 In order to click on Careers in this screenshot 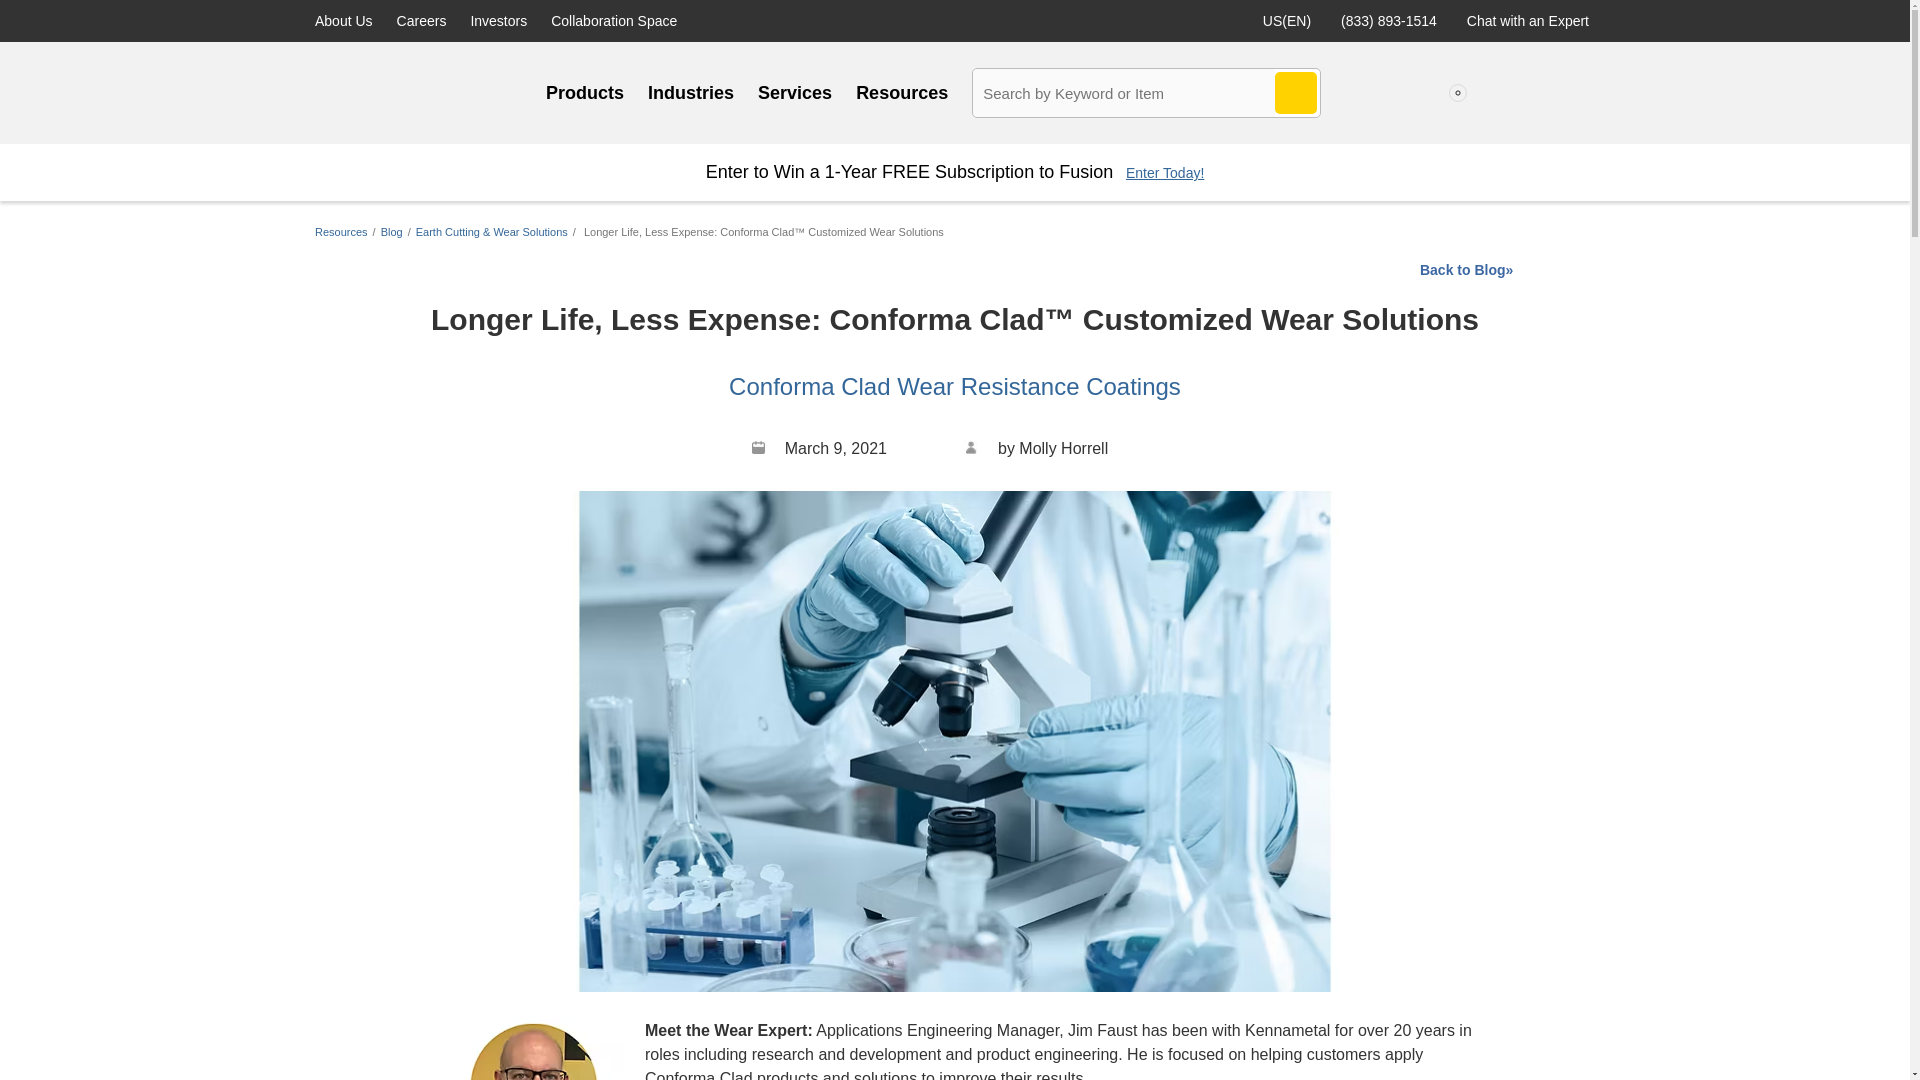, I will do `click(422, 20)`.